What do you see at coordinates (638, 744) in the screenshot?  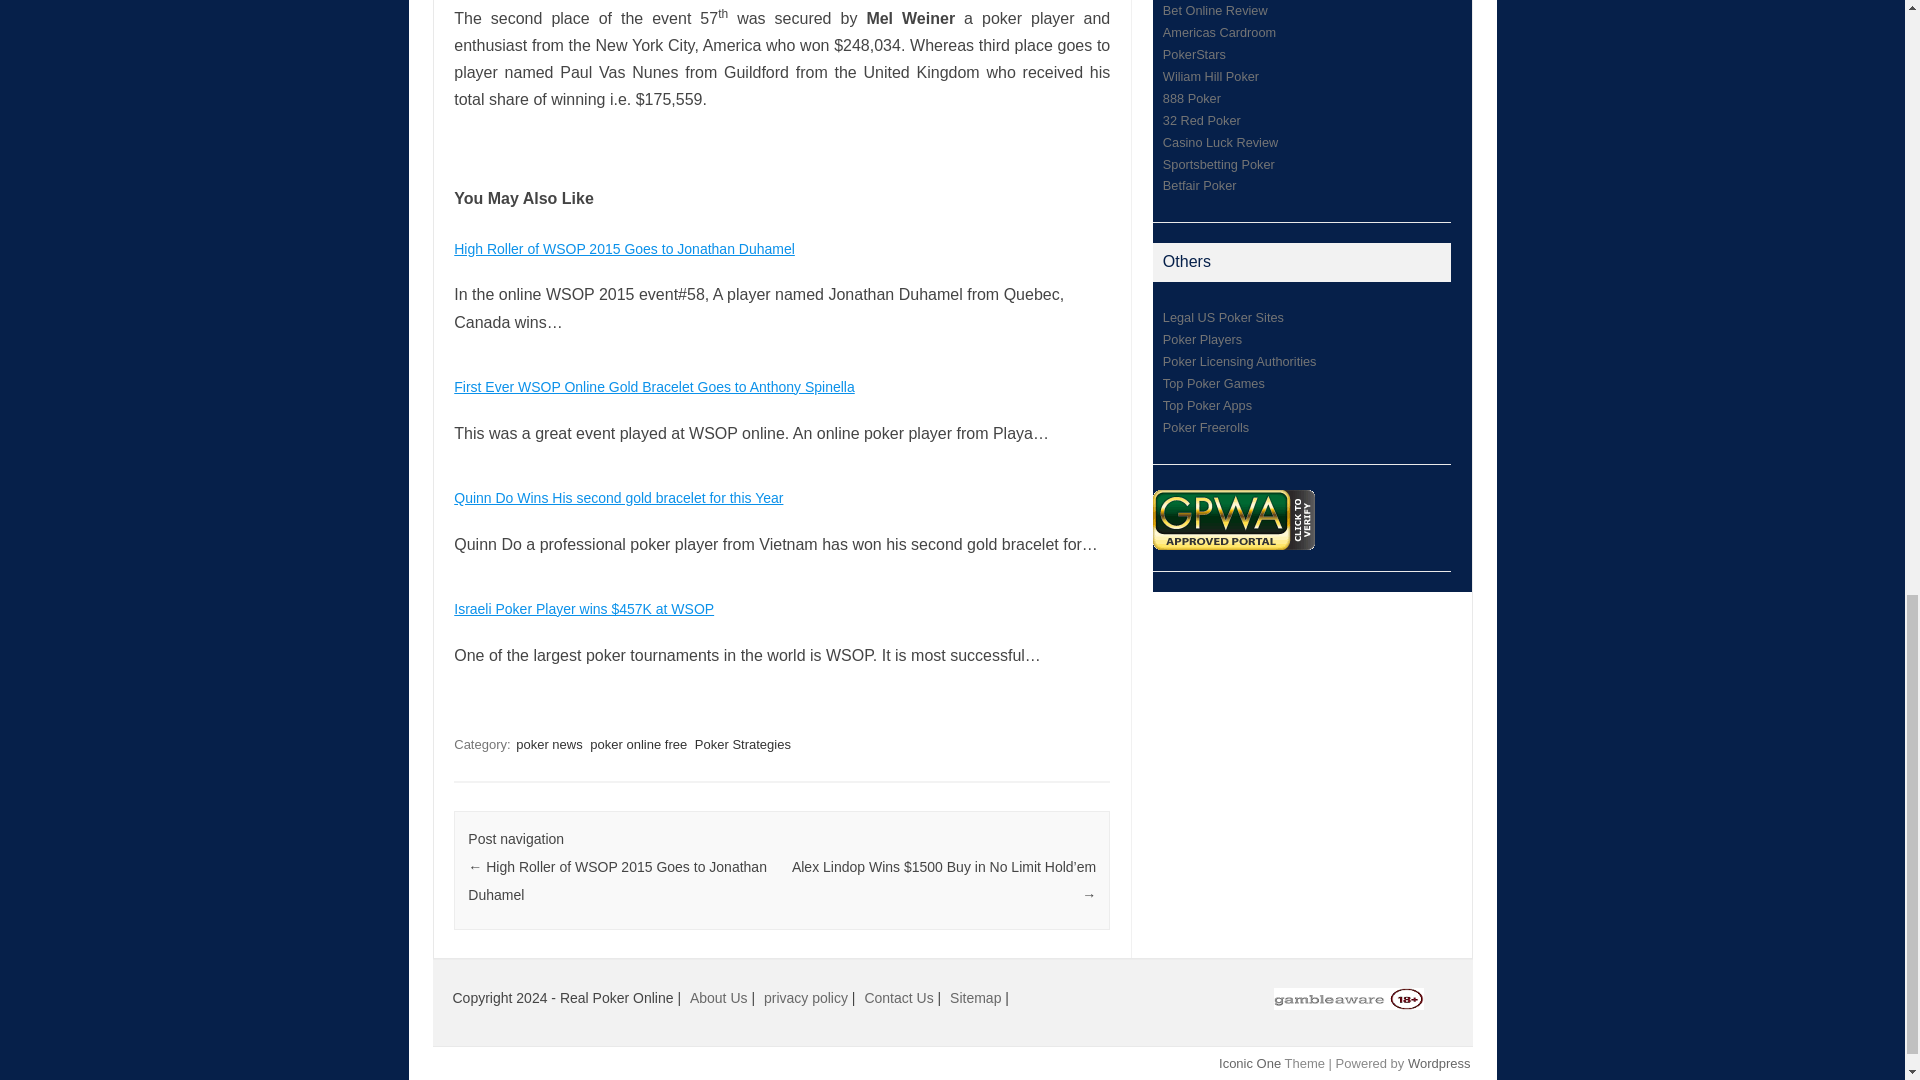 I see `poker online free` at bounding box center [638, 744].